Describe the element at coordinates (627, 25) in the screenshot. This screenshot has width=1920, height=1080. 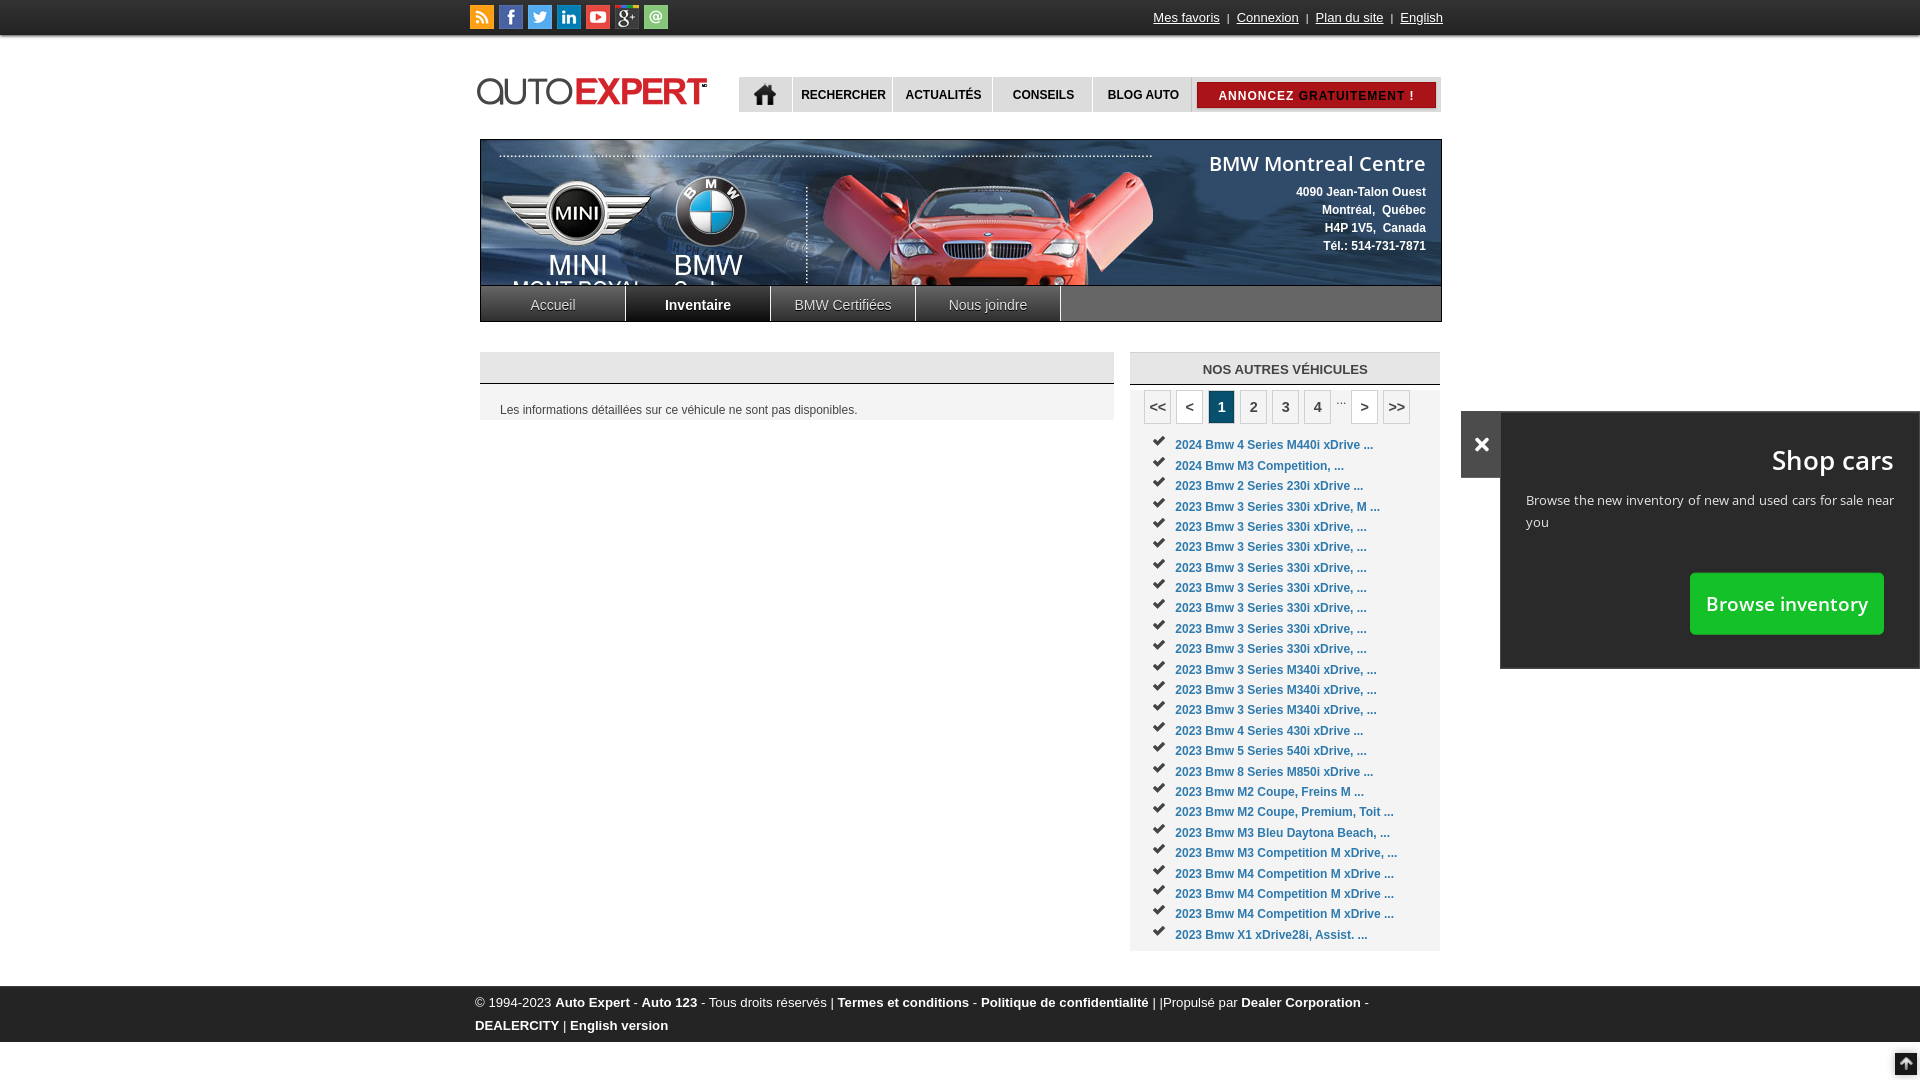
I see `Suivez autoExpert.ca sur Google Plus` at that location.